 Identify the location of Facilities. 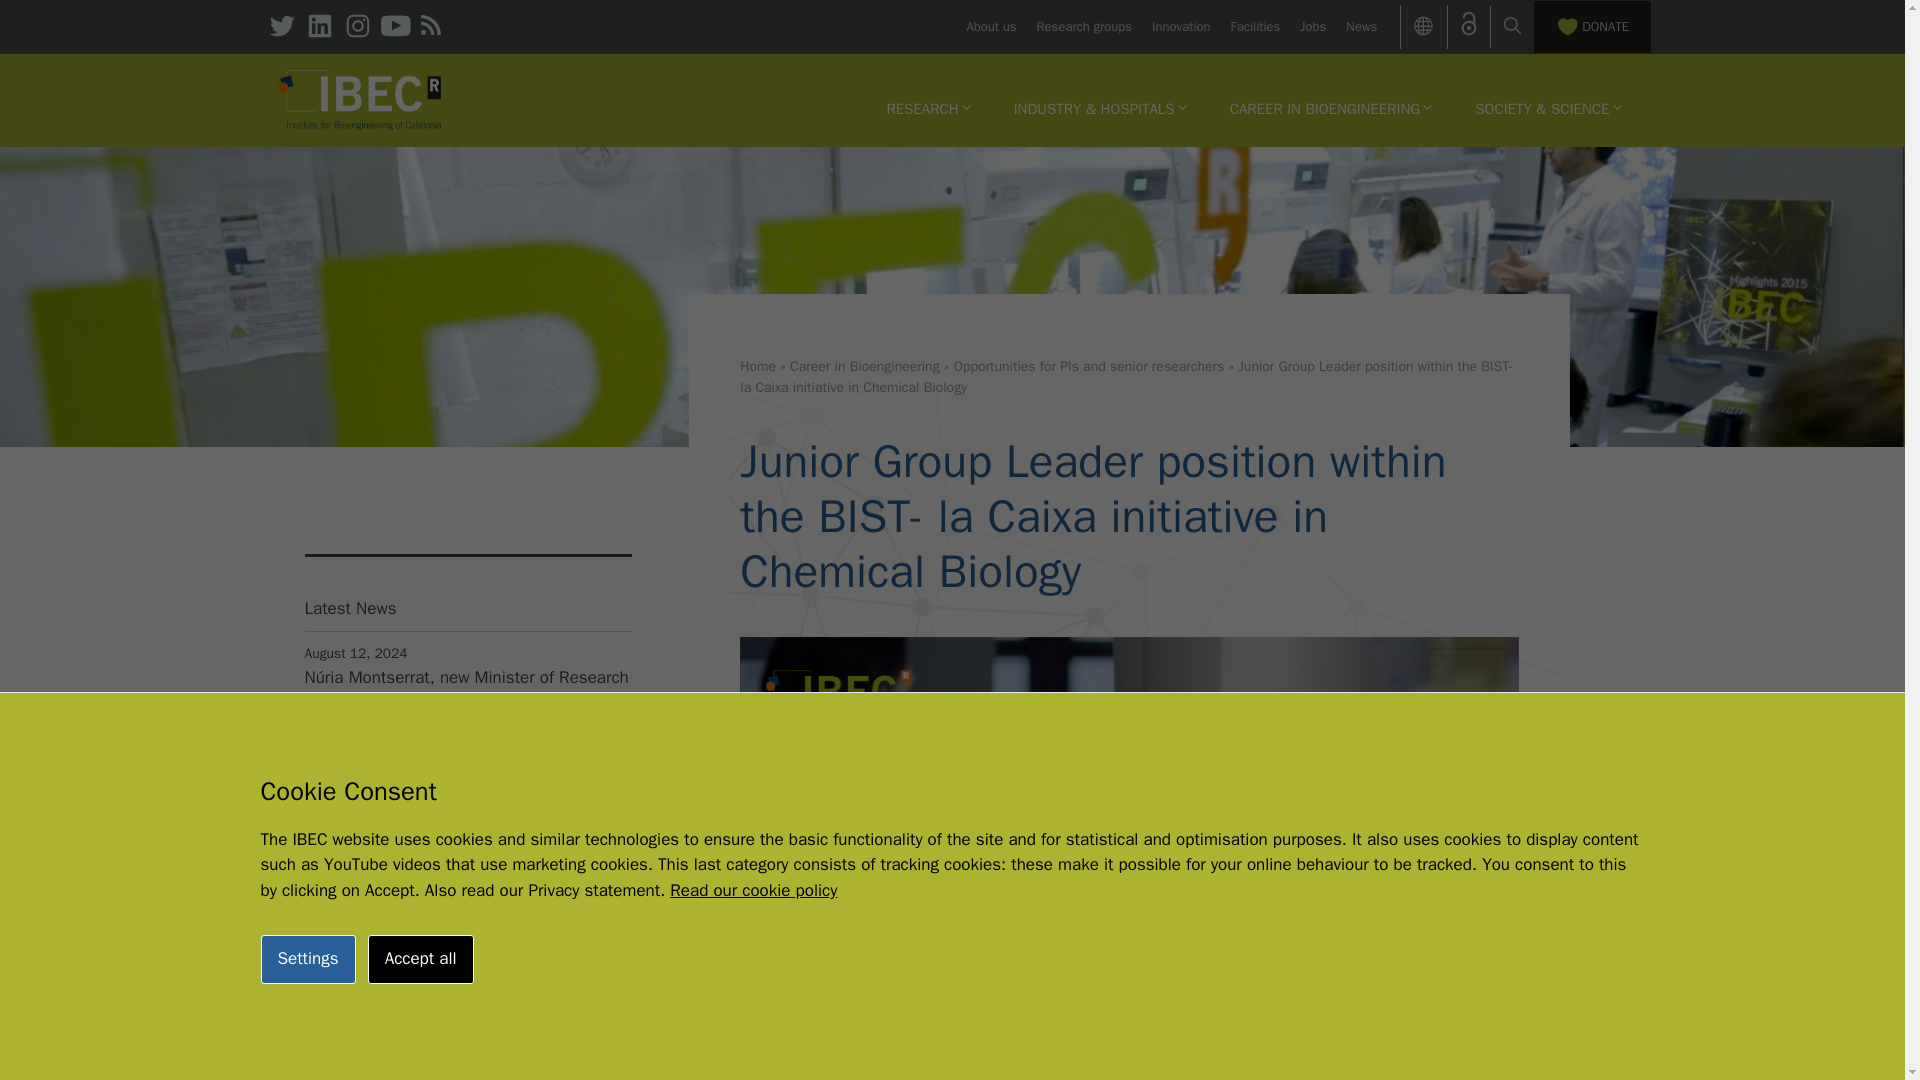
(1255, 26).